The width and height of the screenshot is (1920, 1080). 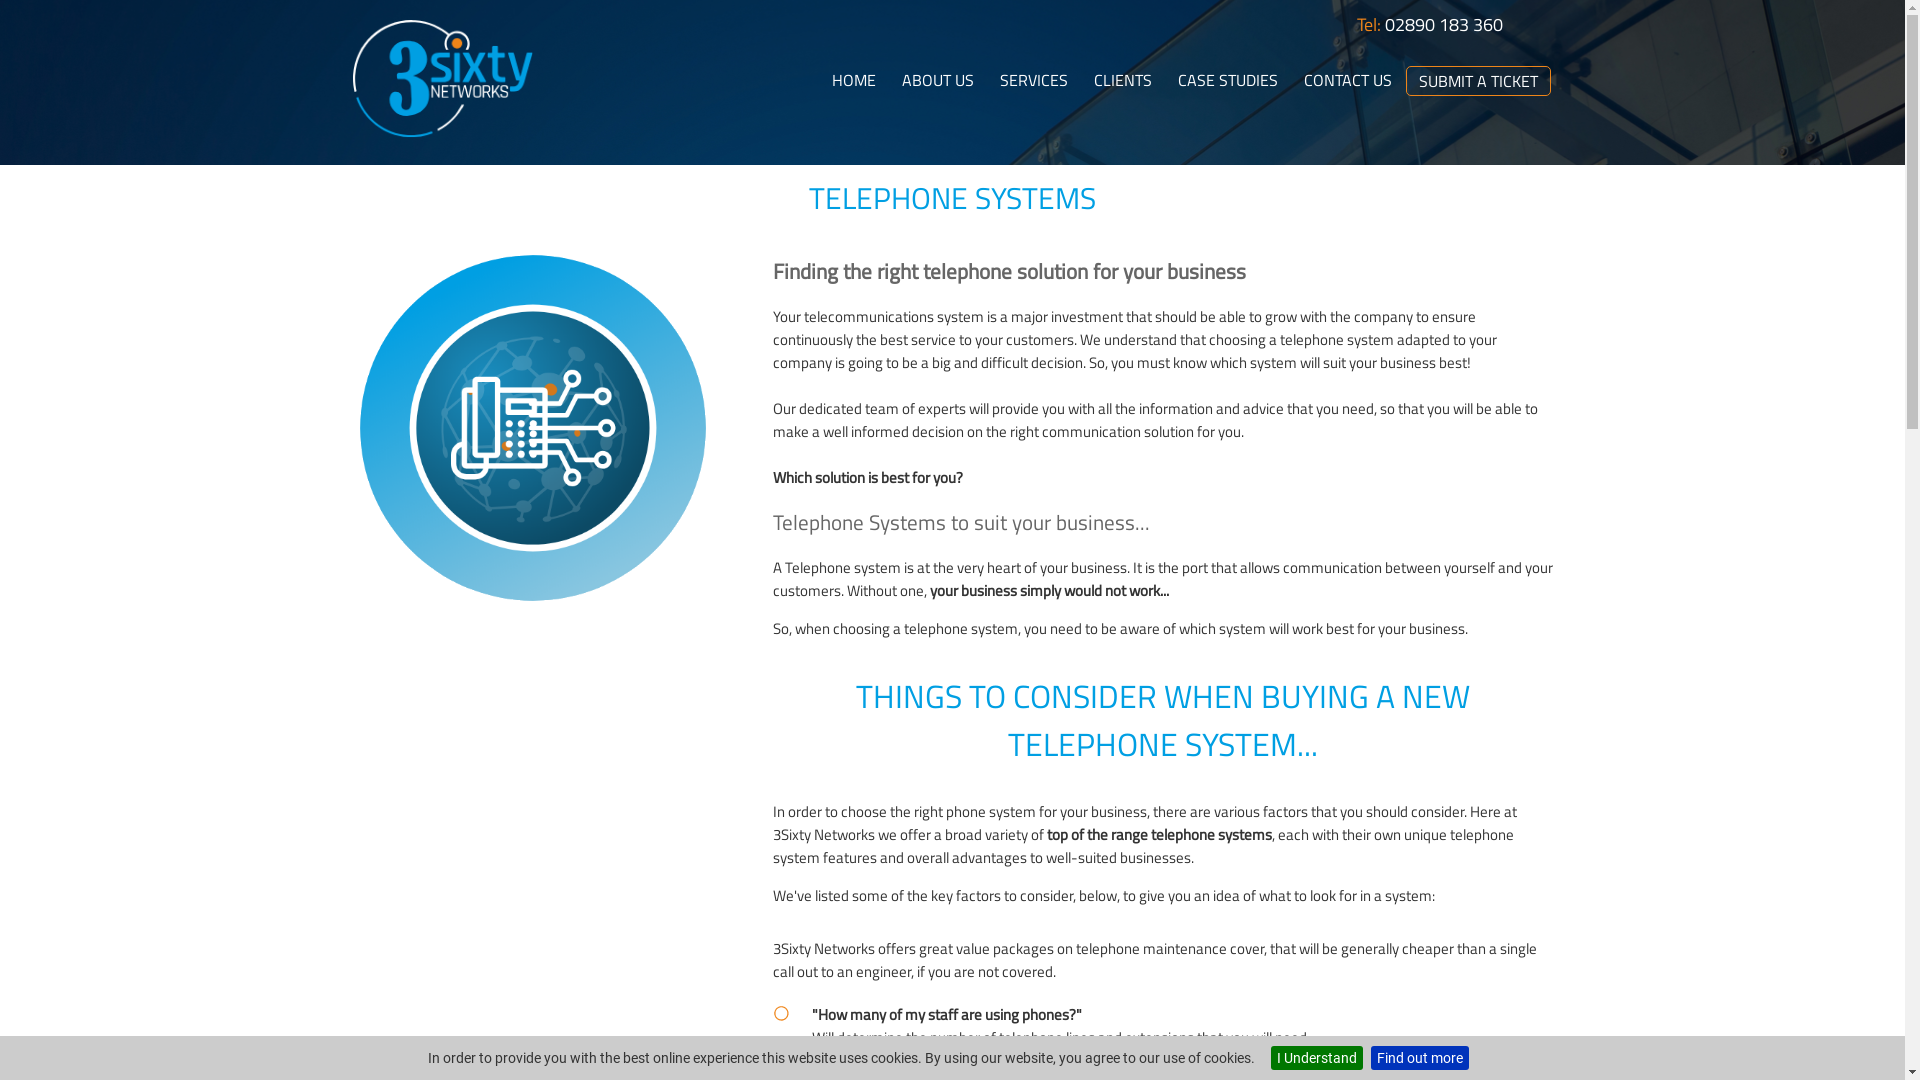 What do you see at coordinates (1034, 80) in the screenshot?
I see `SERVICES` at bounding box center [1034, 80].